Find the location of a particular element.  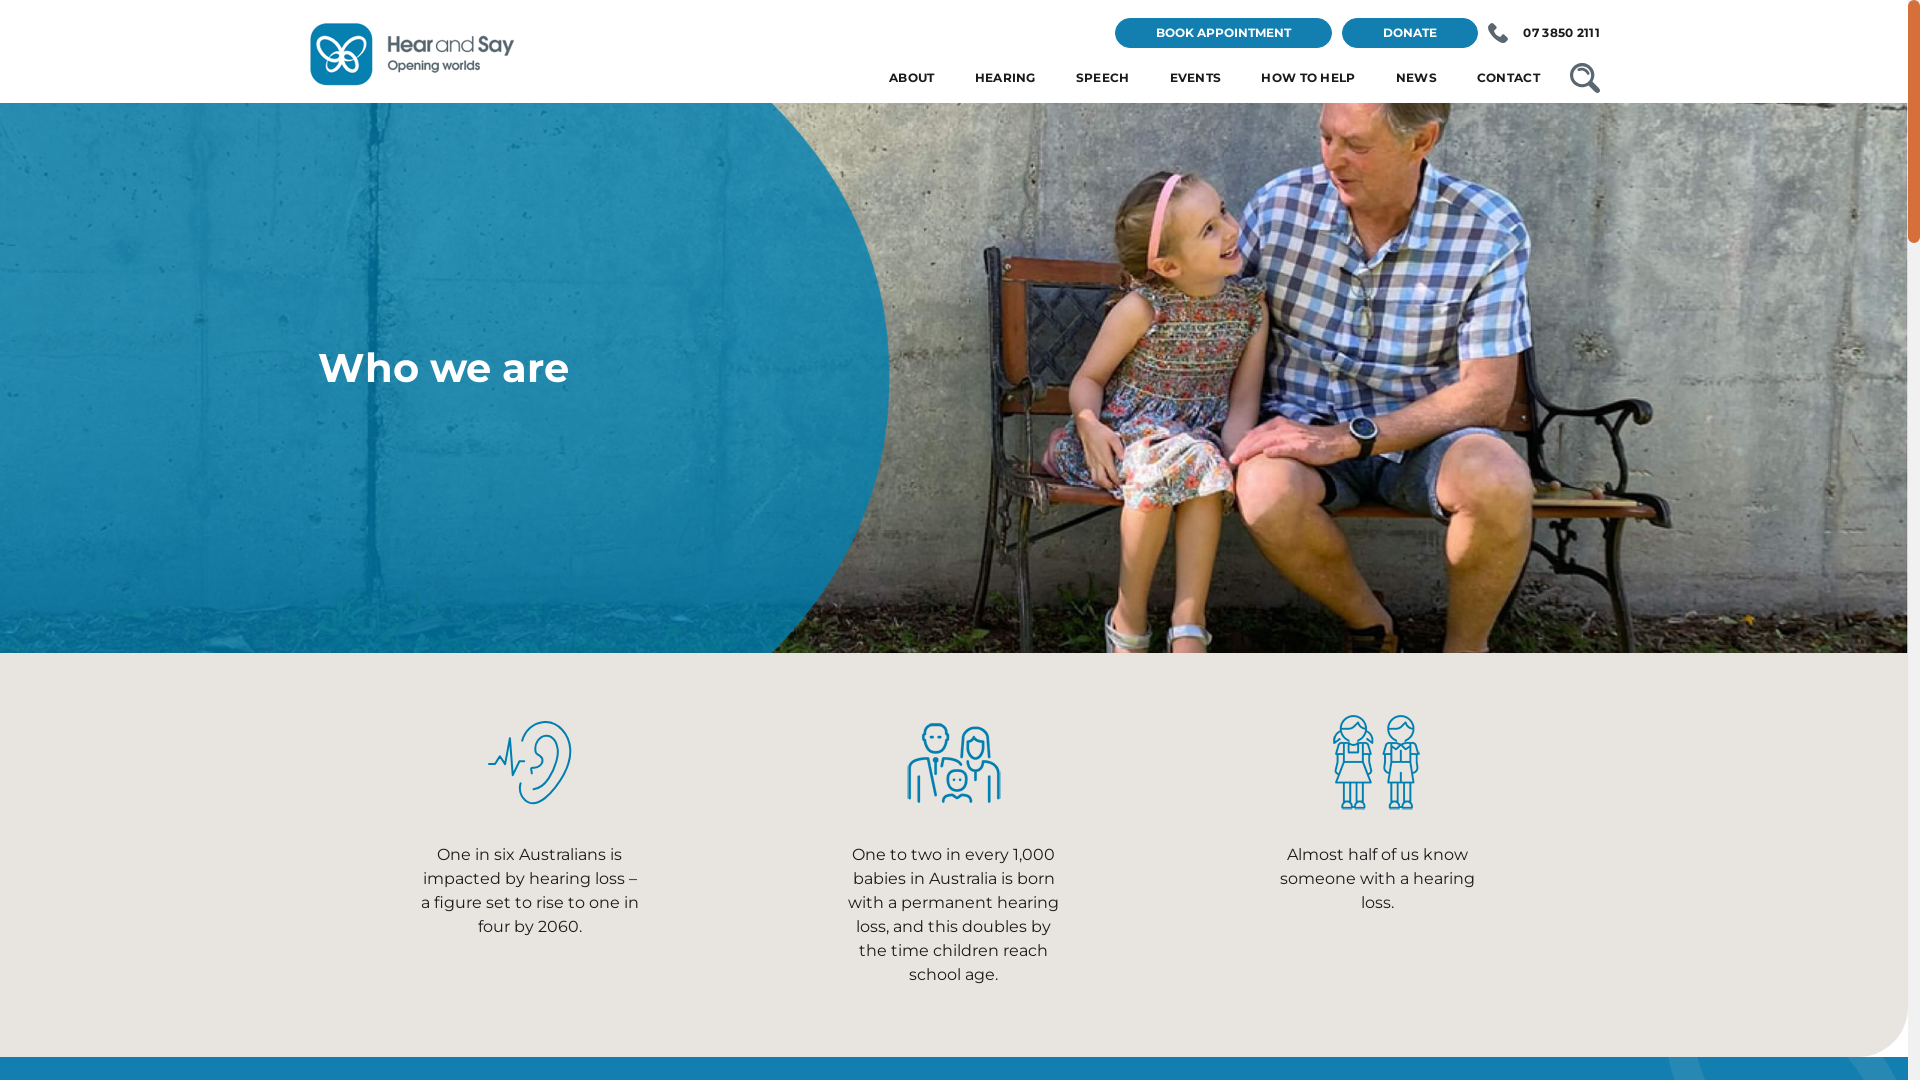

HOW TO HELP is located at coordinates (1308, 78).